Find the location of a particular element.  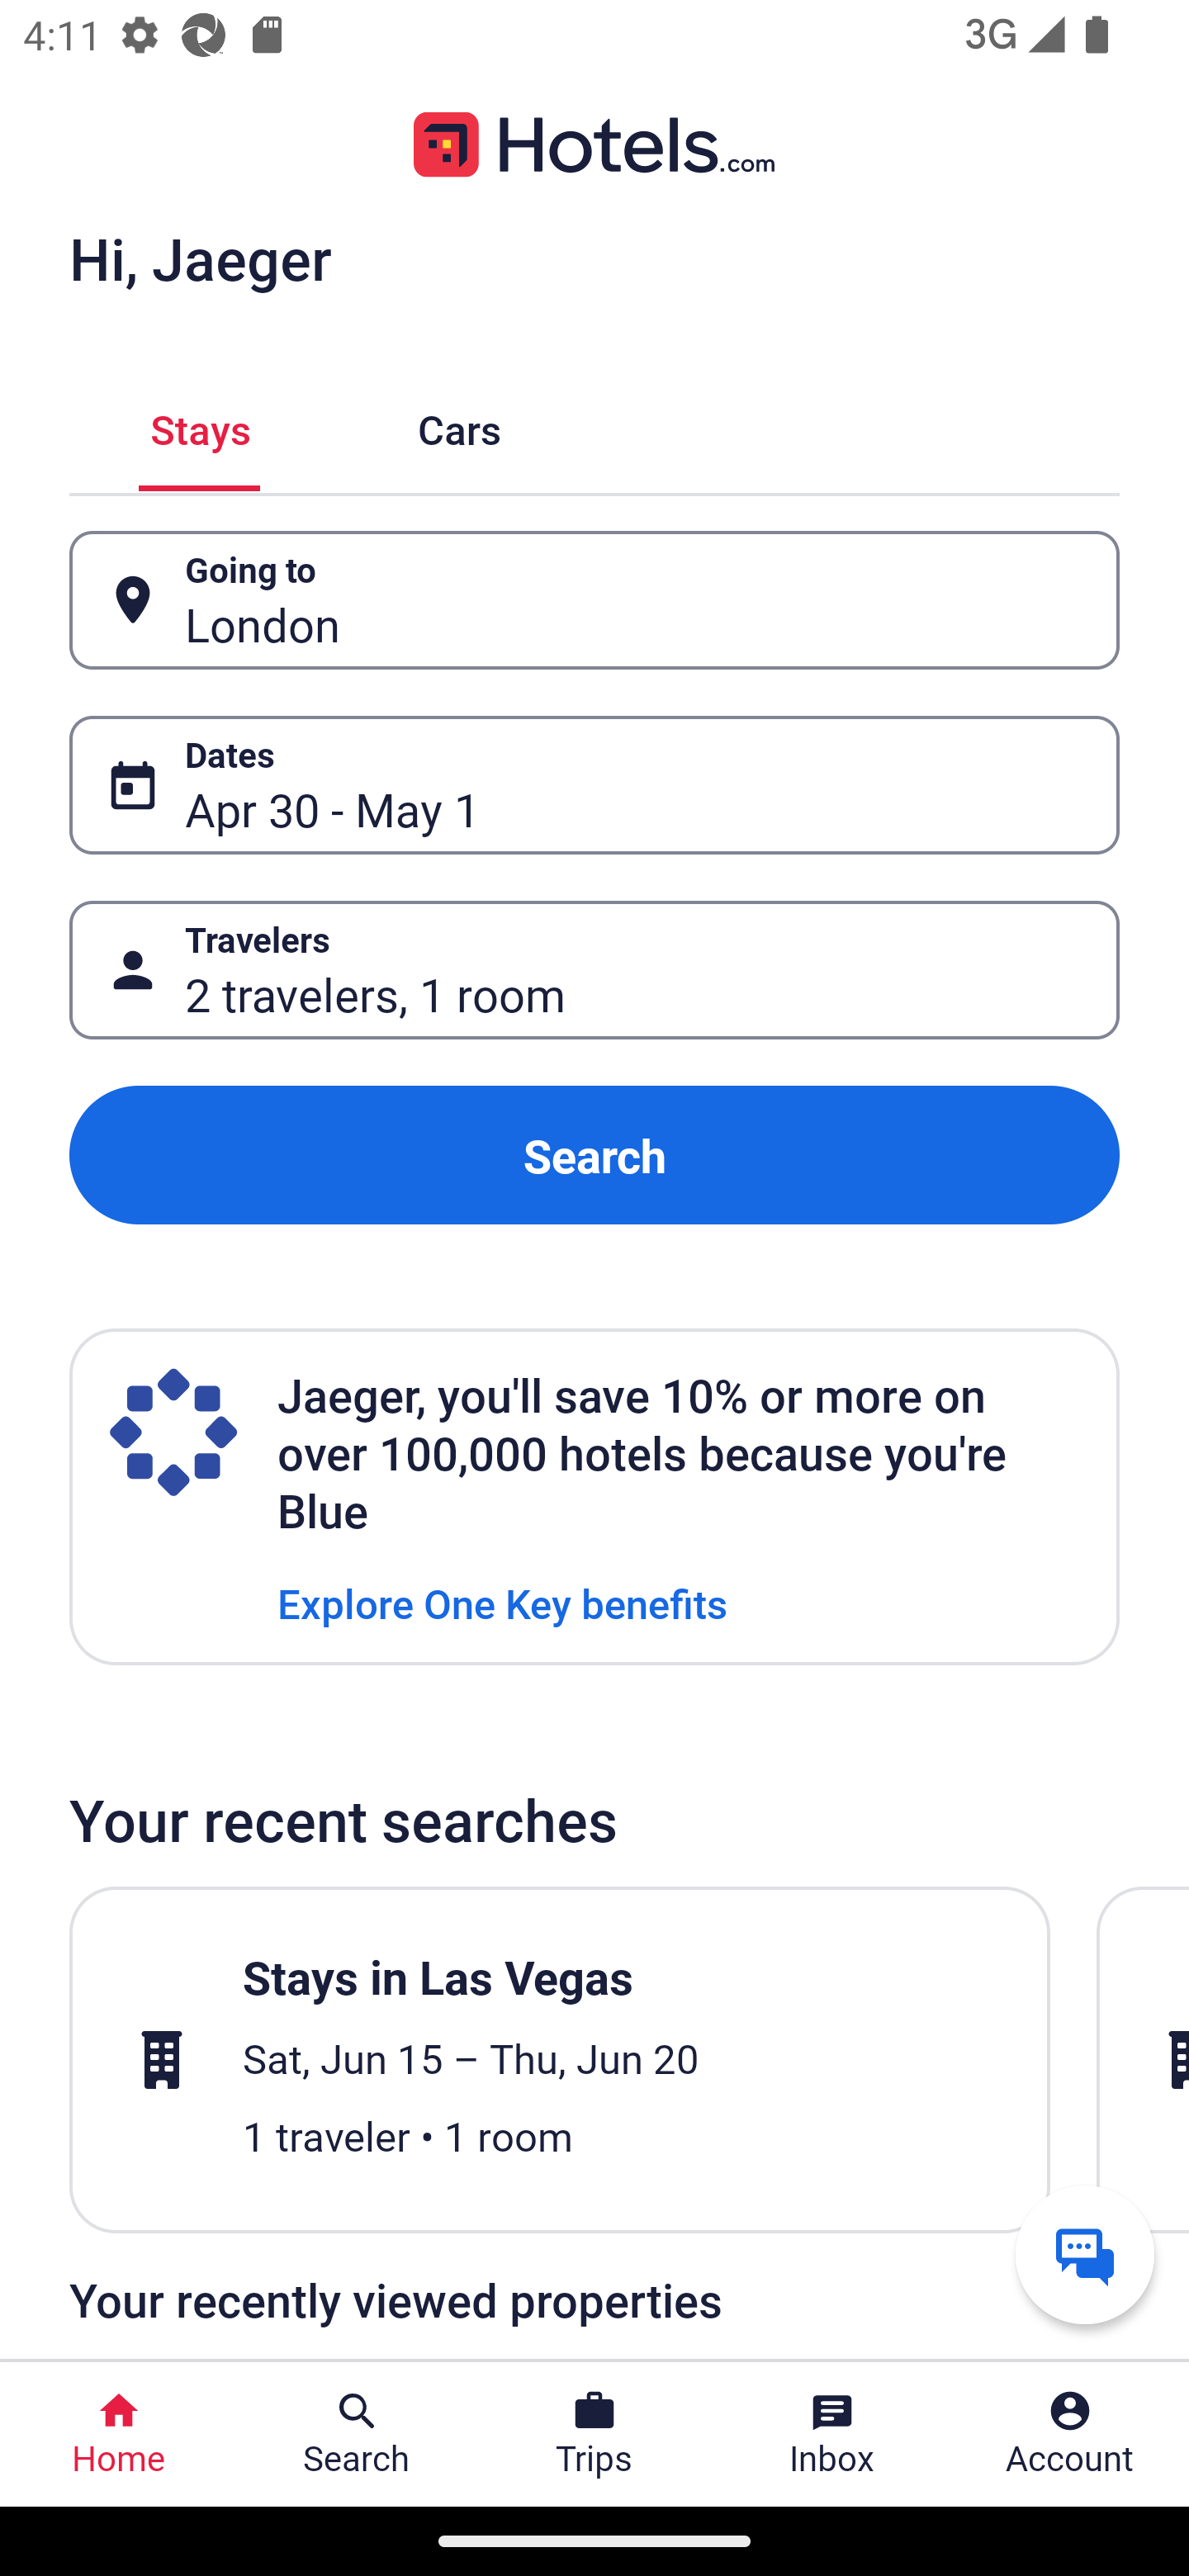

Dates Button Apr 30 - May 1 is located at coordinates (594, 785).